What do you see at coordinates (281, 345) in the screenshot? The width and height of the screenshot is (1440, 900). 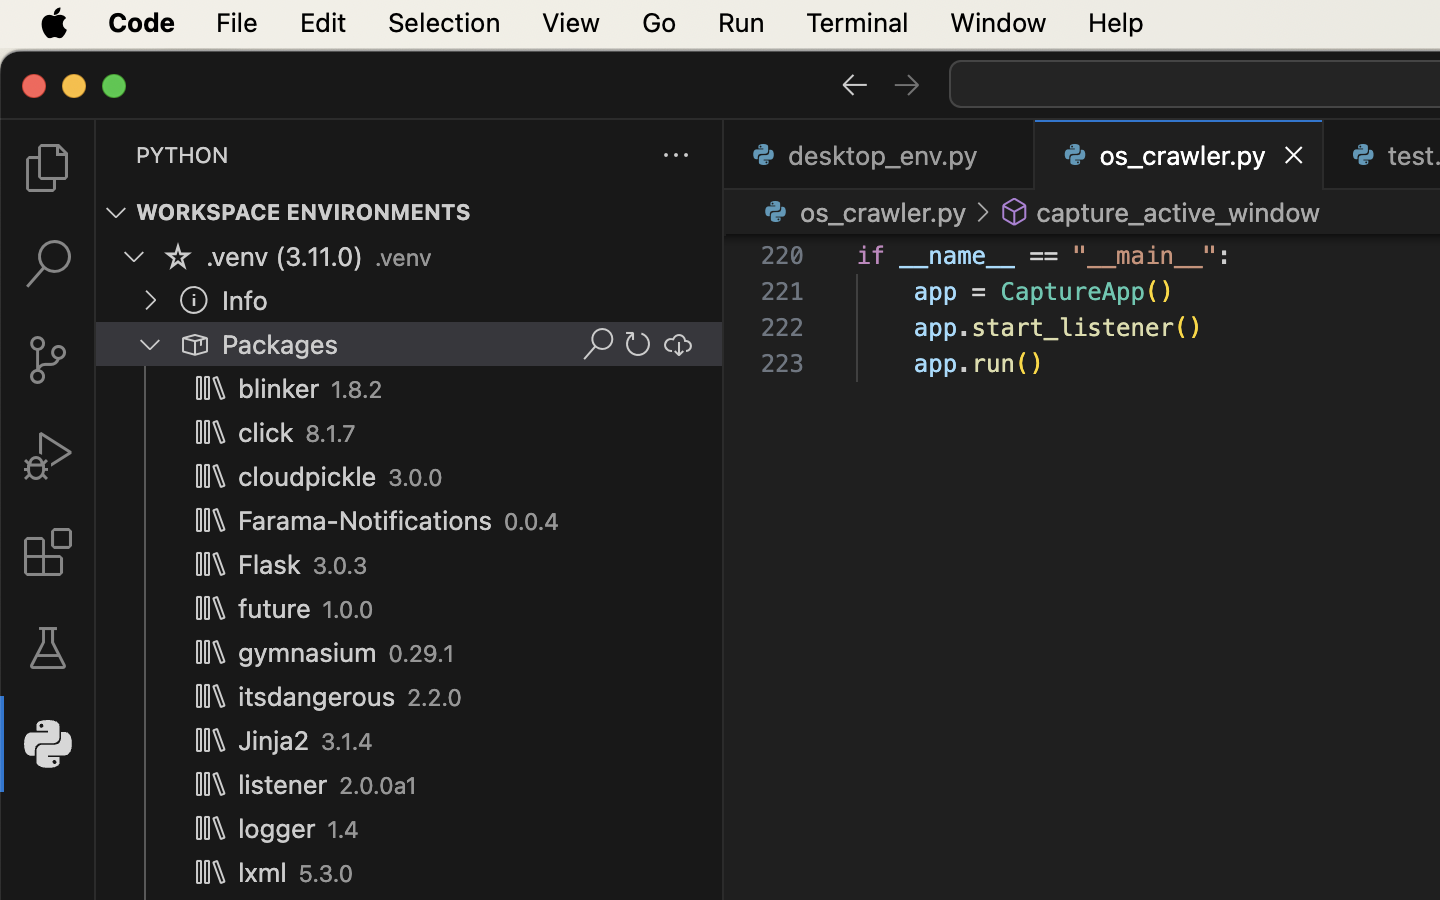 I see `Packages` at bounding box center [281, 345].